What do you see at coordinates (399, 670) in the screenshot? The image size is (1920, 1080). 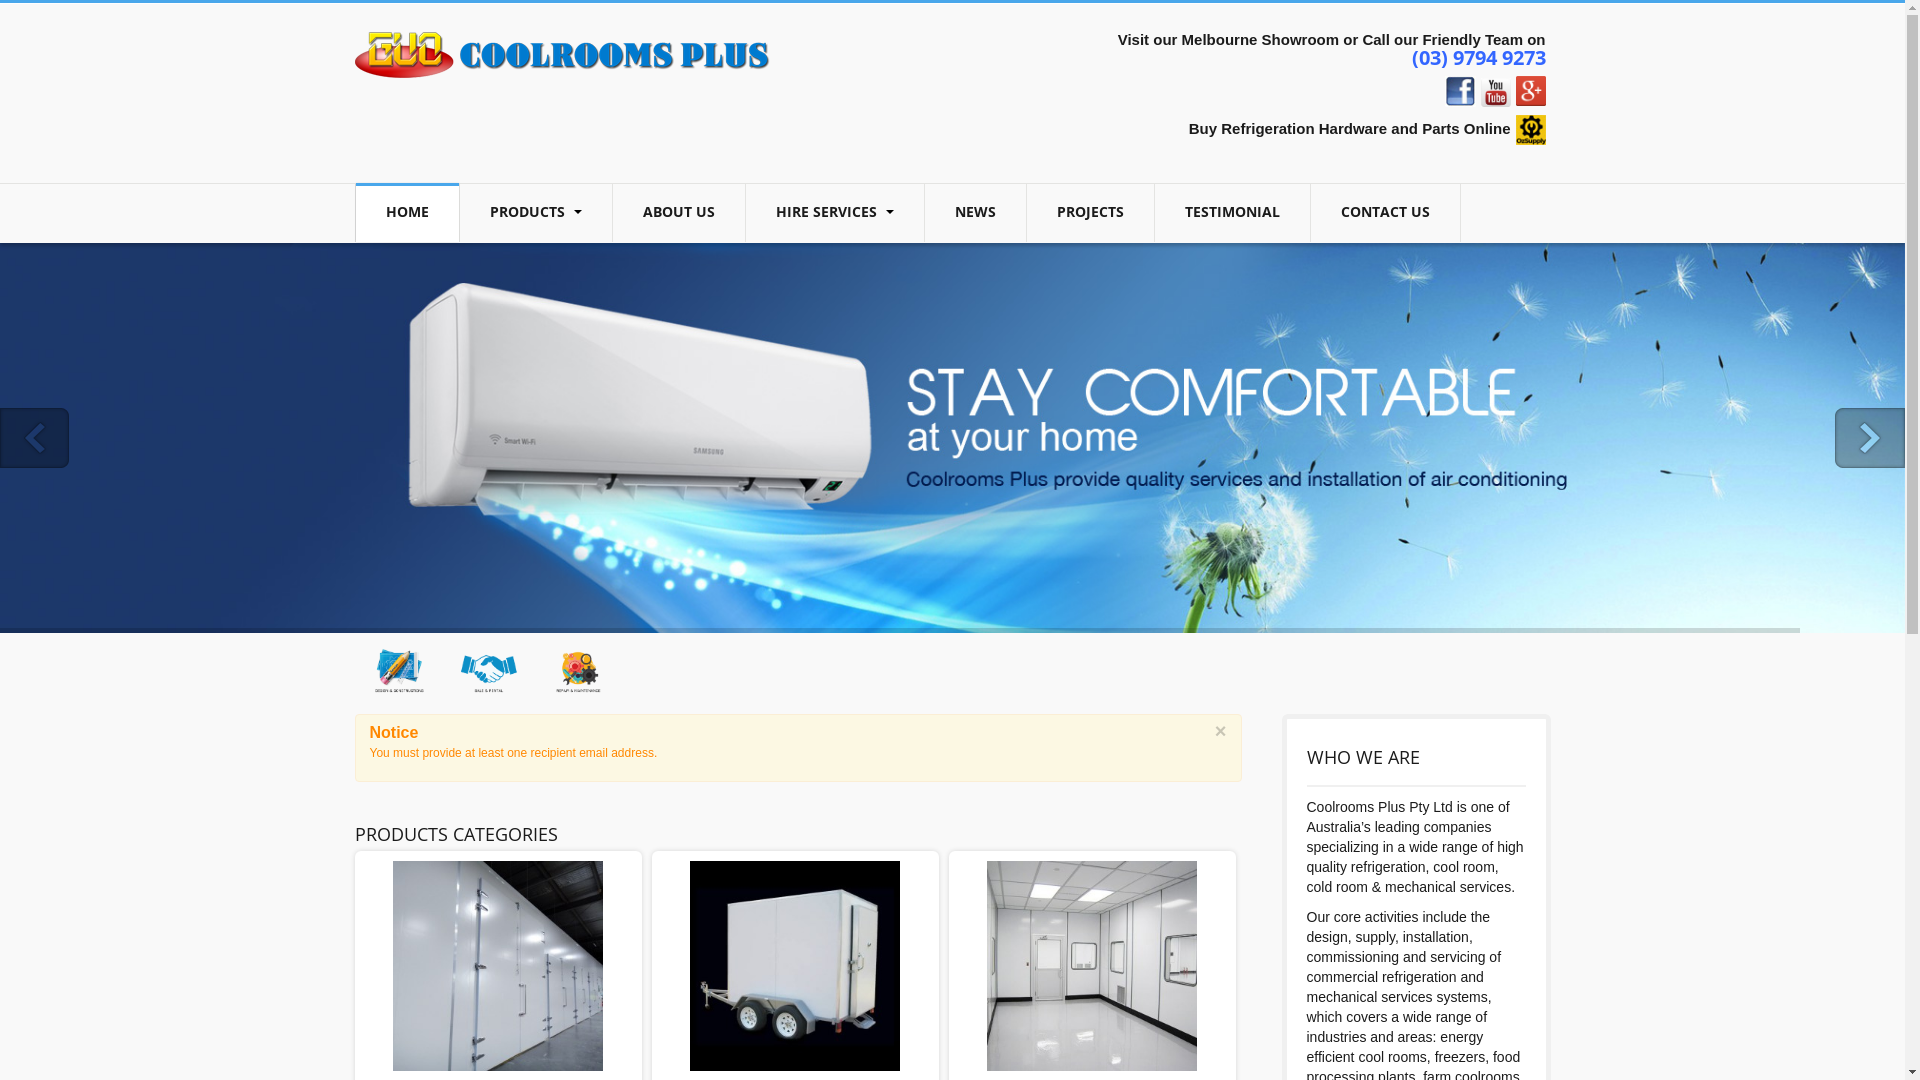 I see `Design & Constructions` at bounding box center [399, 670].